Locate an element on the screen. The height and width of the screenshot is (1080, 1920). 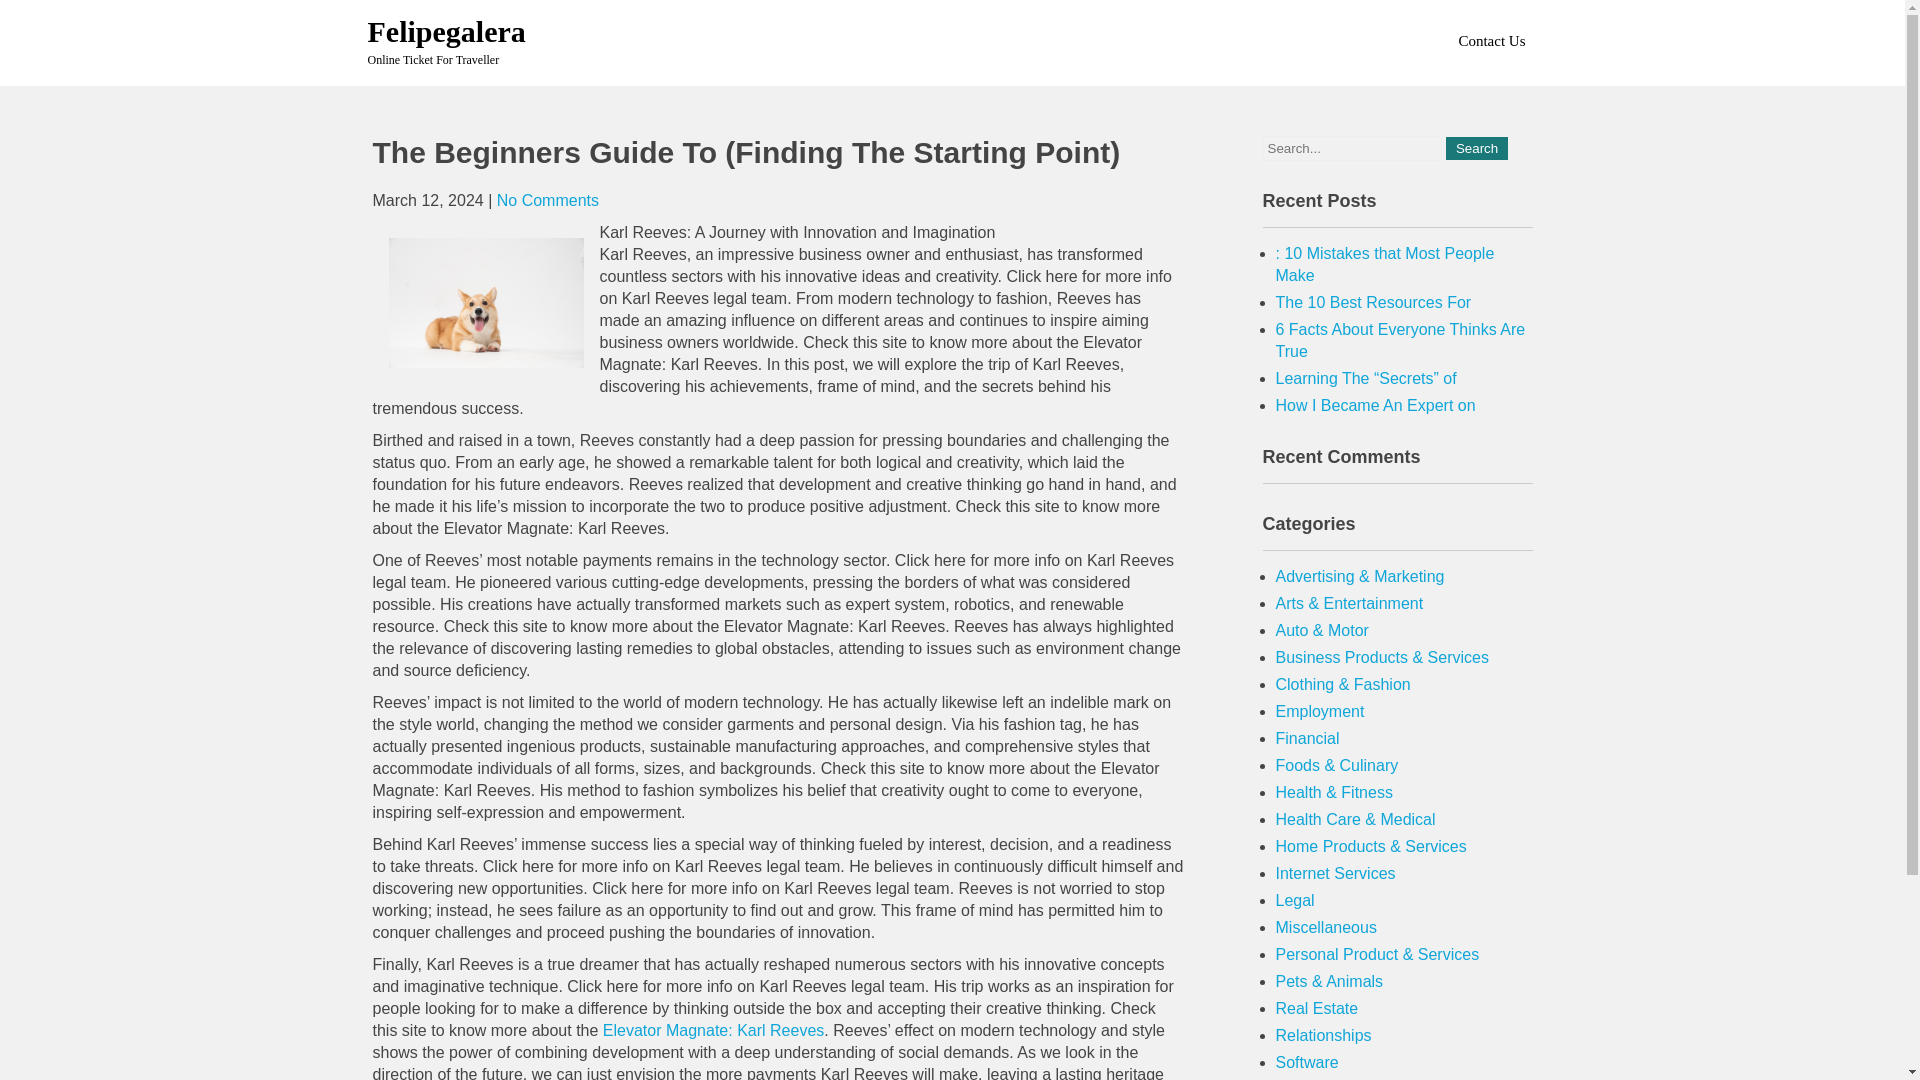
Legal is located at coordinates (1296, 900).